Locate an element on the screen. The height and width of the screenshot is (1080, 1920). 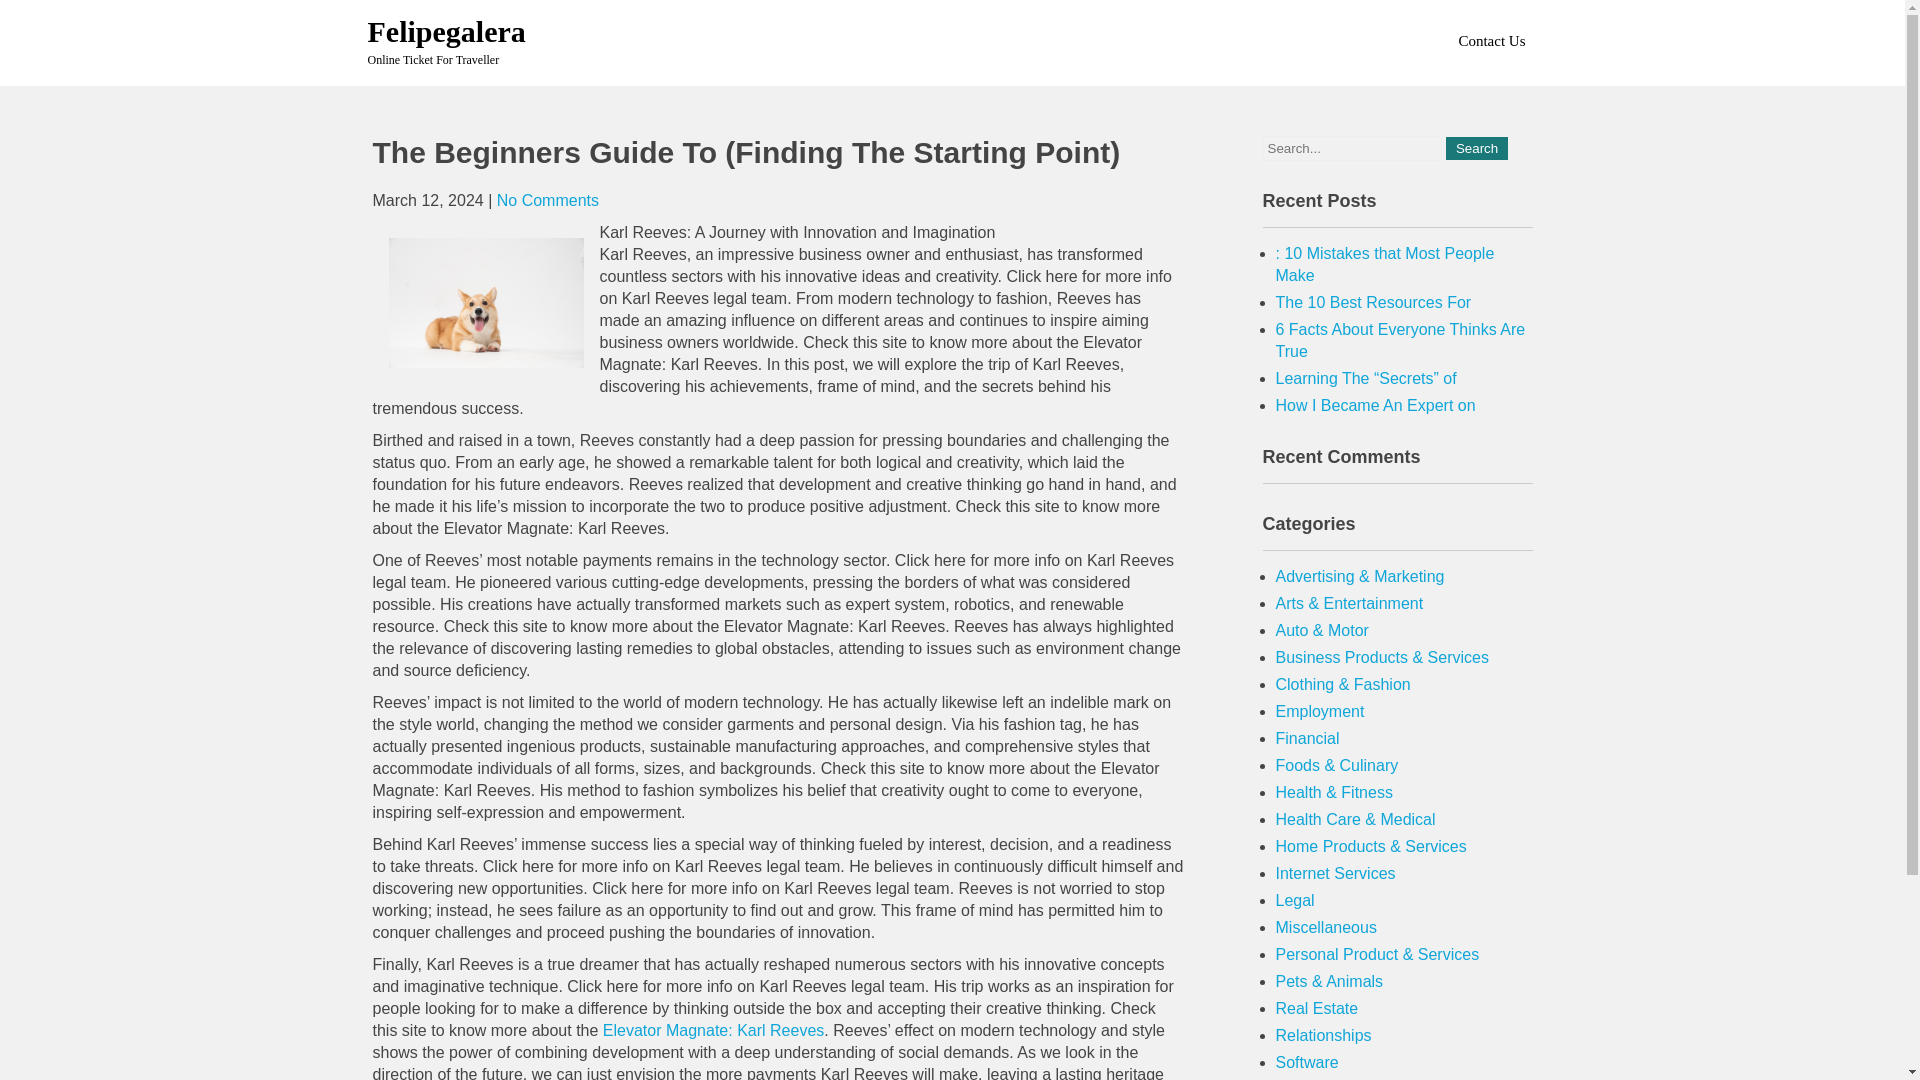
Legal is located at coordinates (1296, 900).